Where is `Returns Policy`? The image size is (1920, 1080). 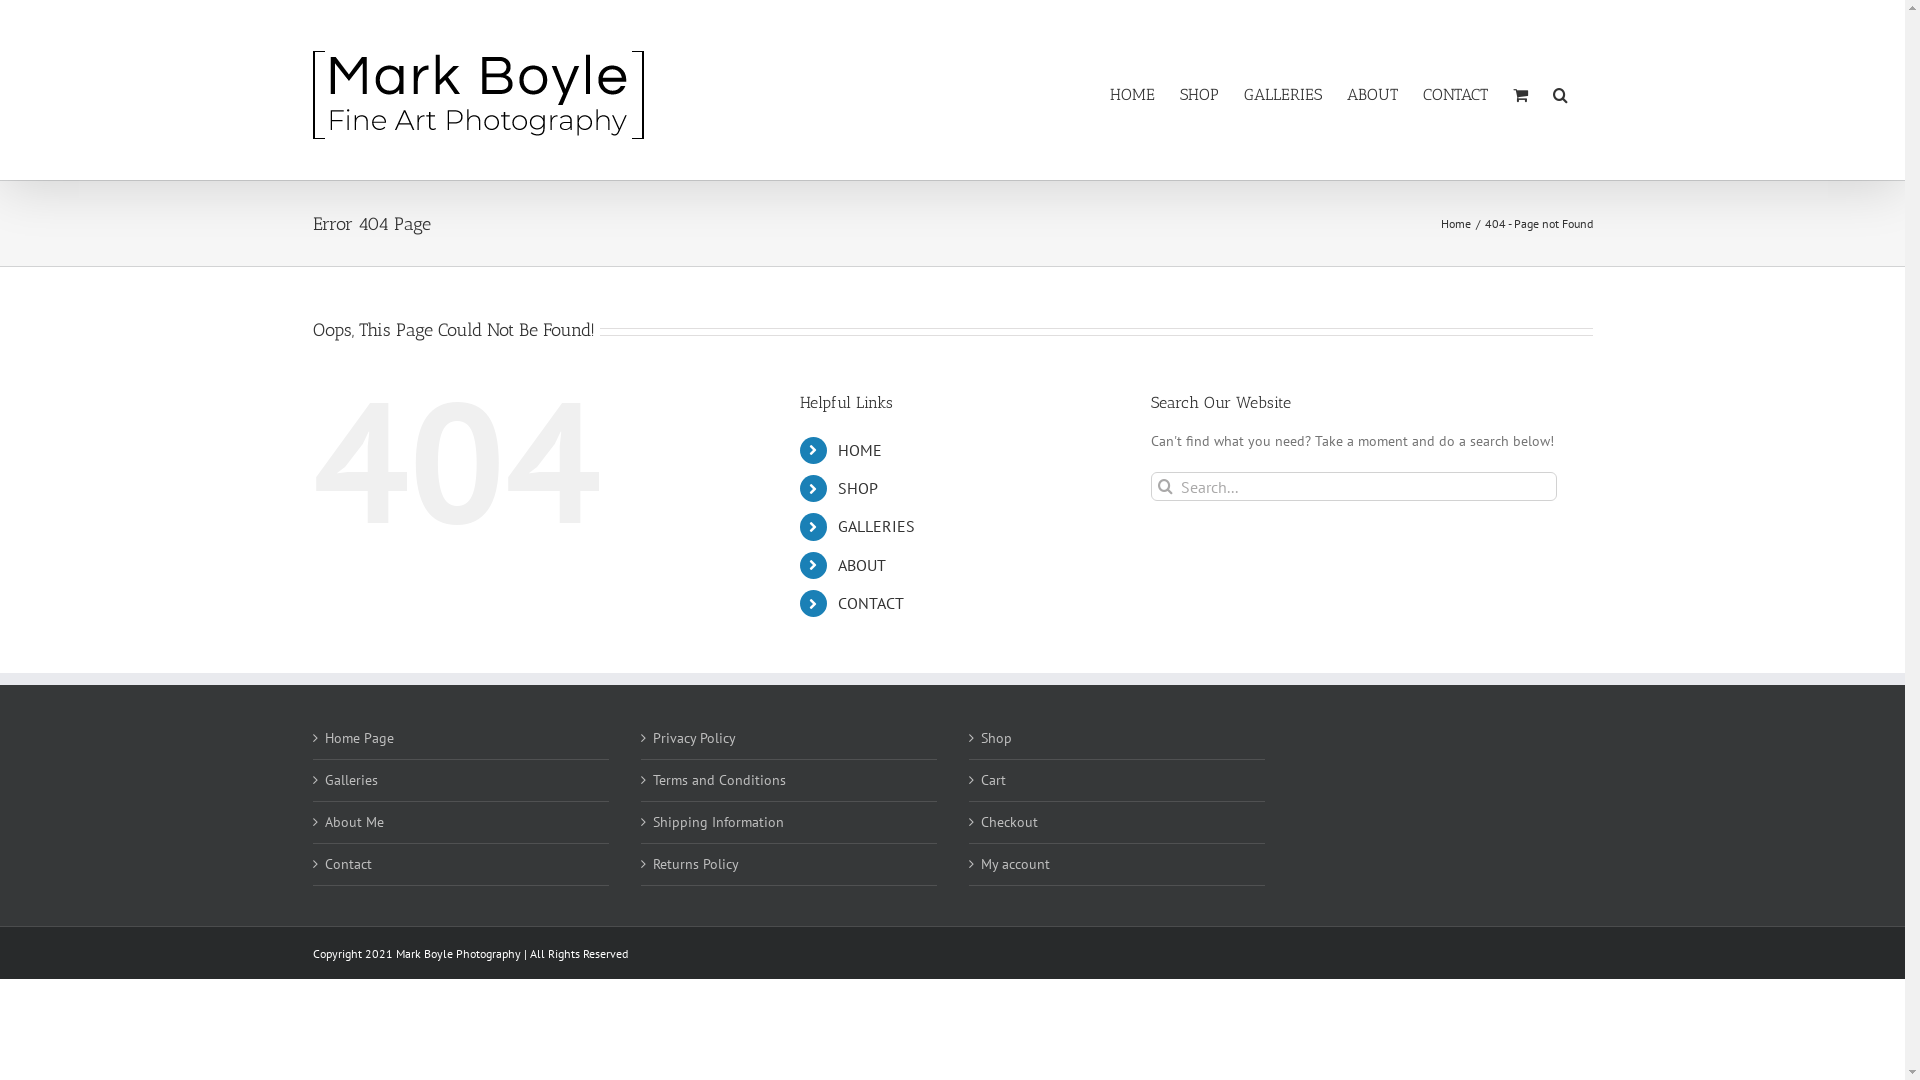 Returns Policy is located at coordinates (789, 864).